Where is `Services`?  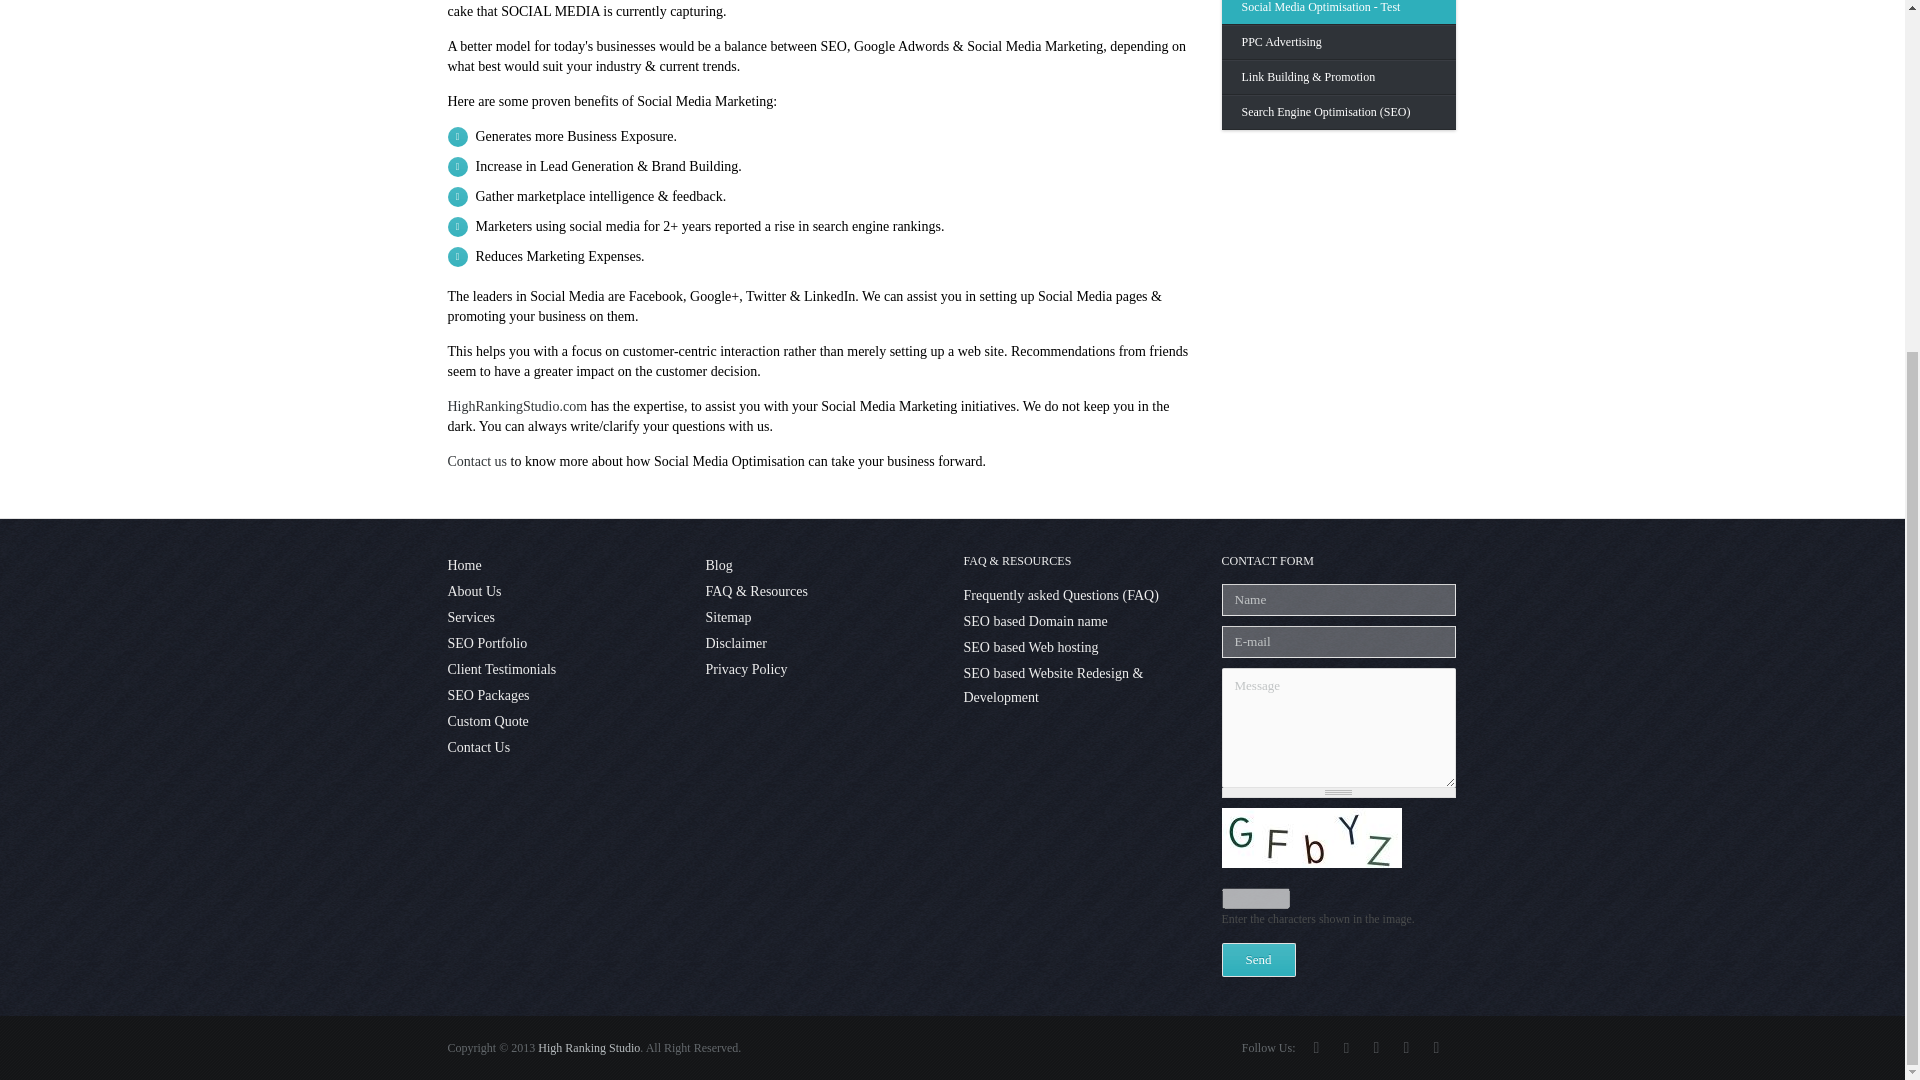
Services is located at coordinates (564, 617).